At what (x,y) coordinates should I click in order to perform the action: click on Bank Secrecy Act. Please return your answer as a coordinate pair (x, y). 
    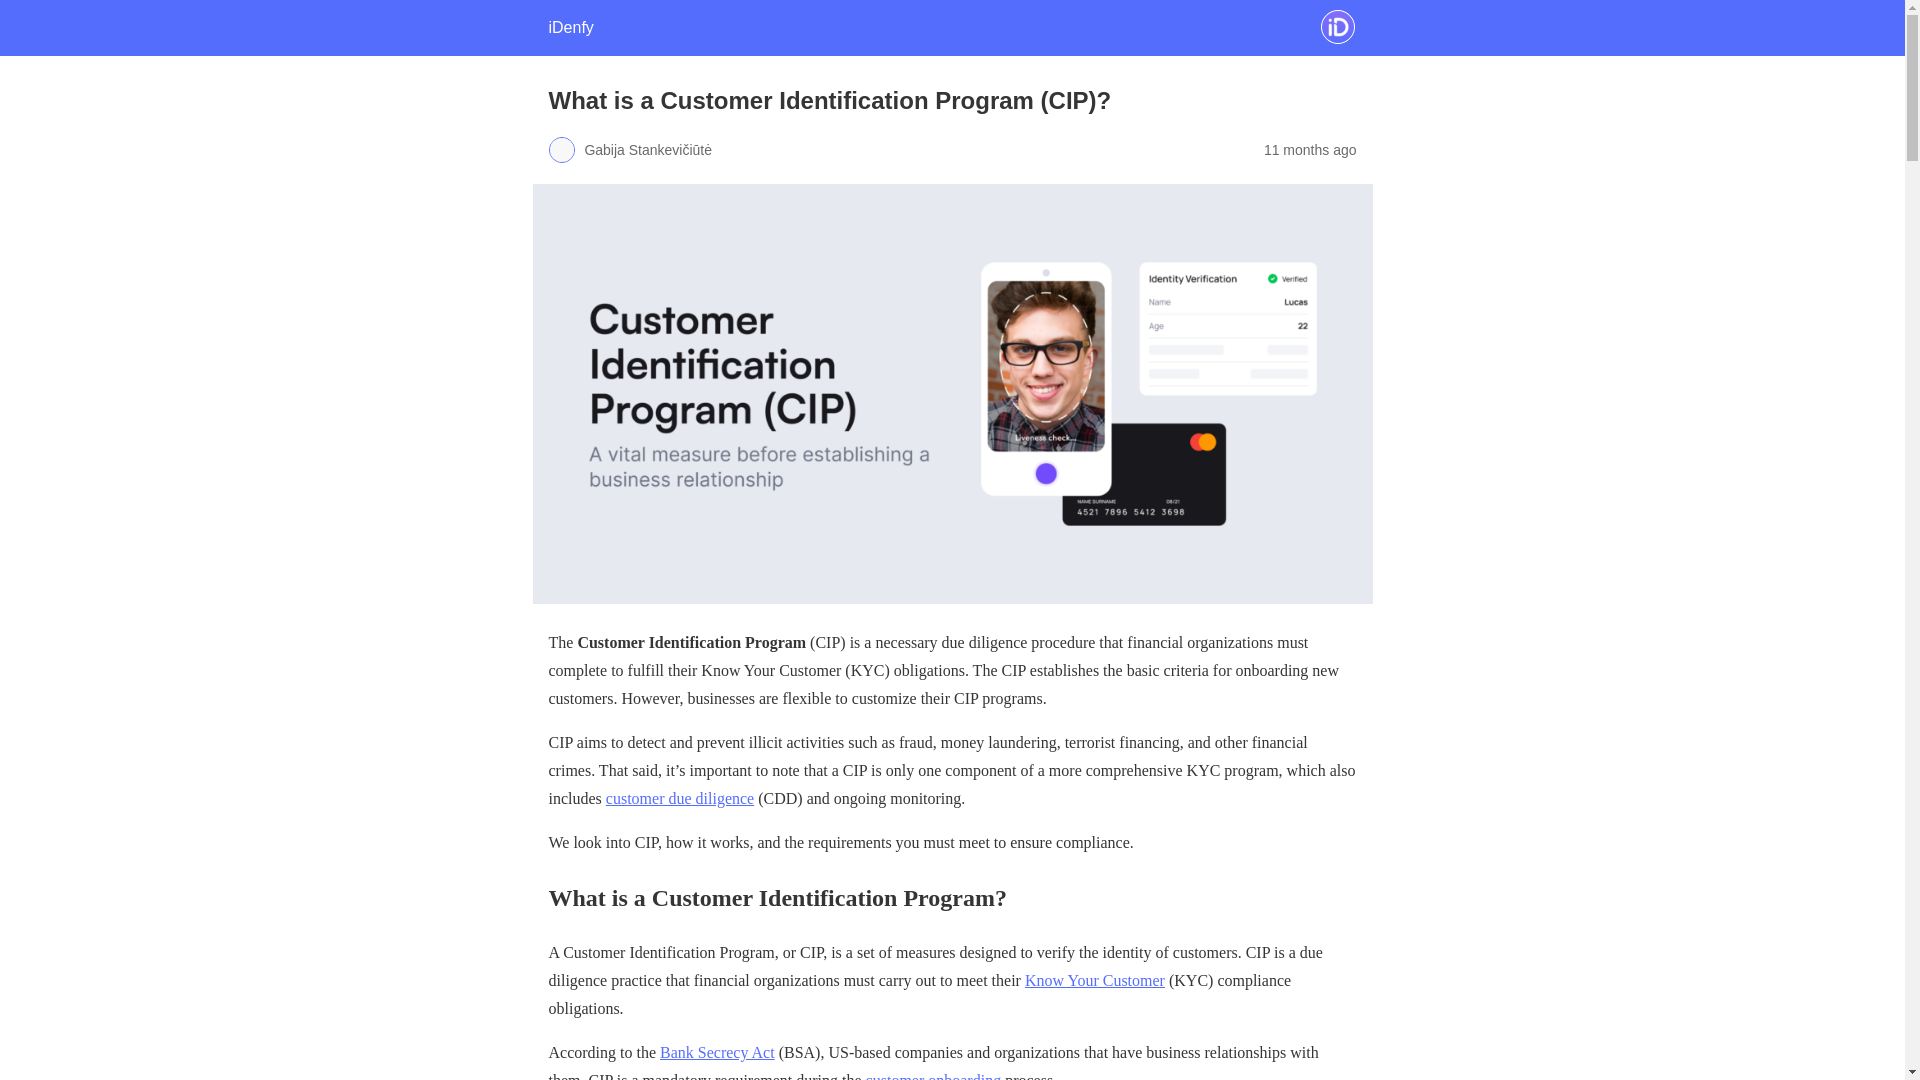
    Looking at the image, I should click on (718, 1052).